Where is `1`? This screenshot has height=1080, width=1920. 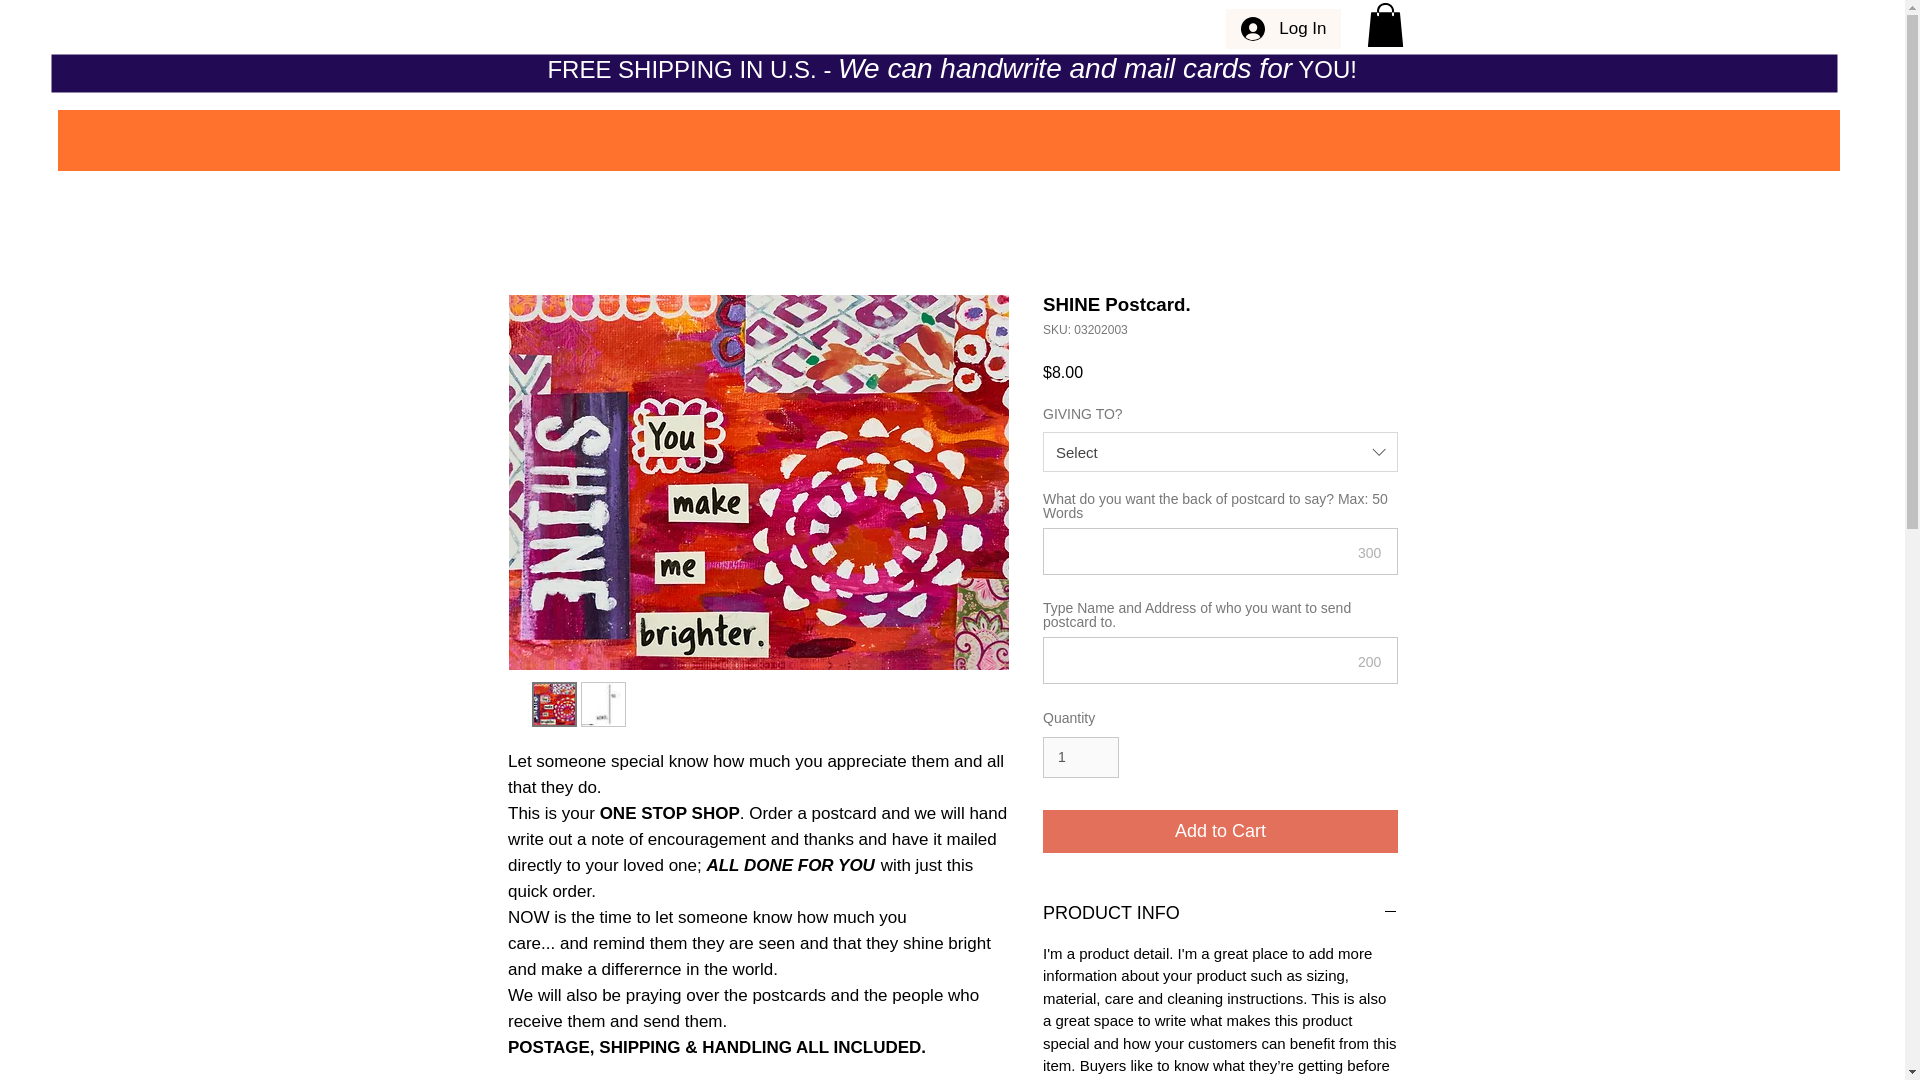
1 is located at coordinates (1080, 756).